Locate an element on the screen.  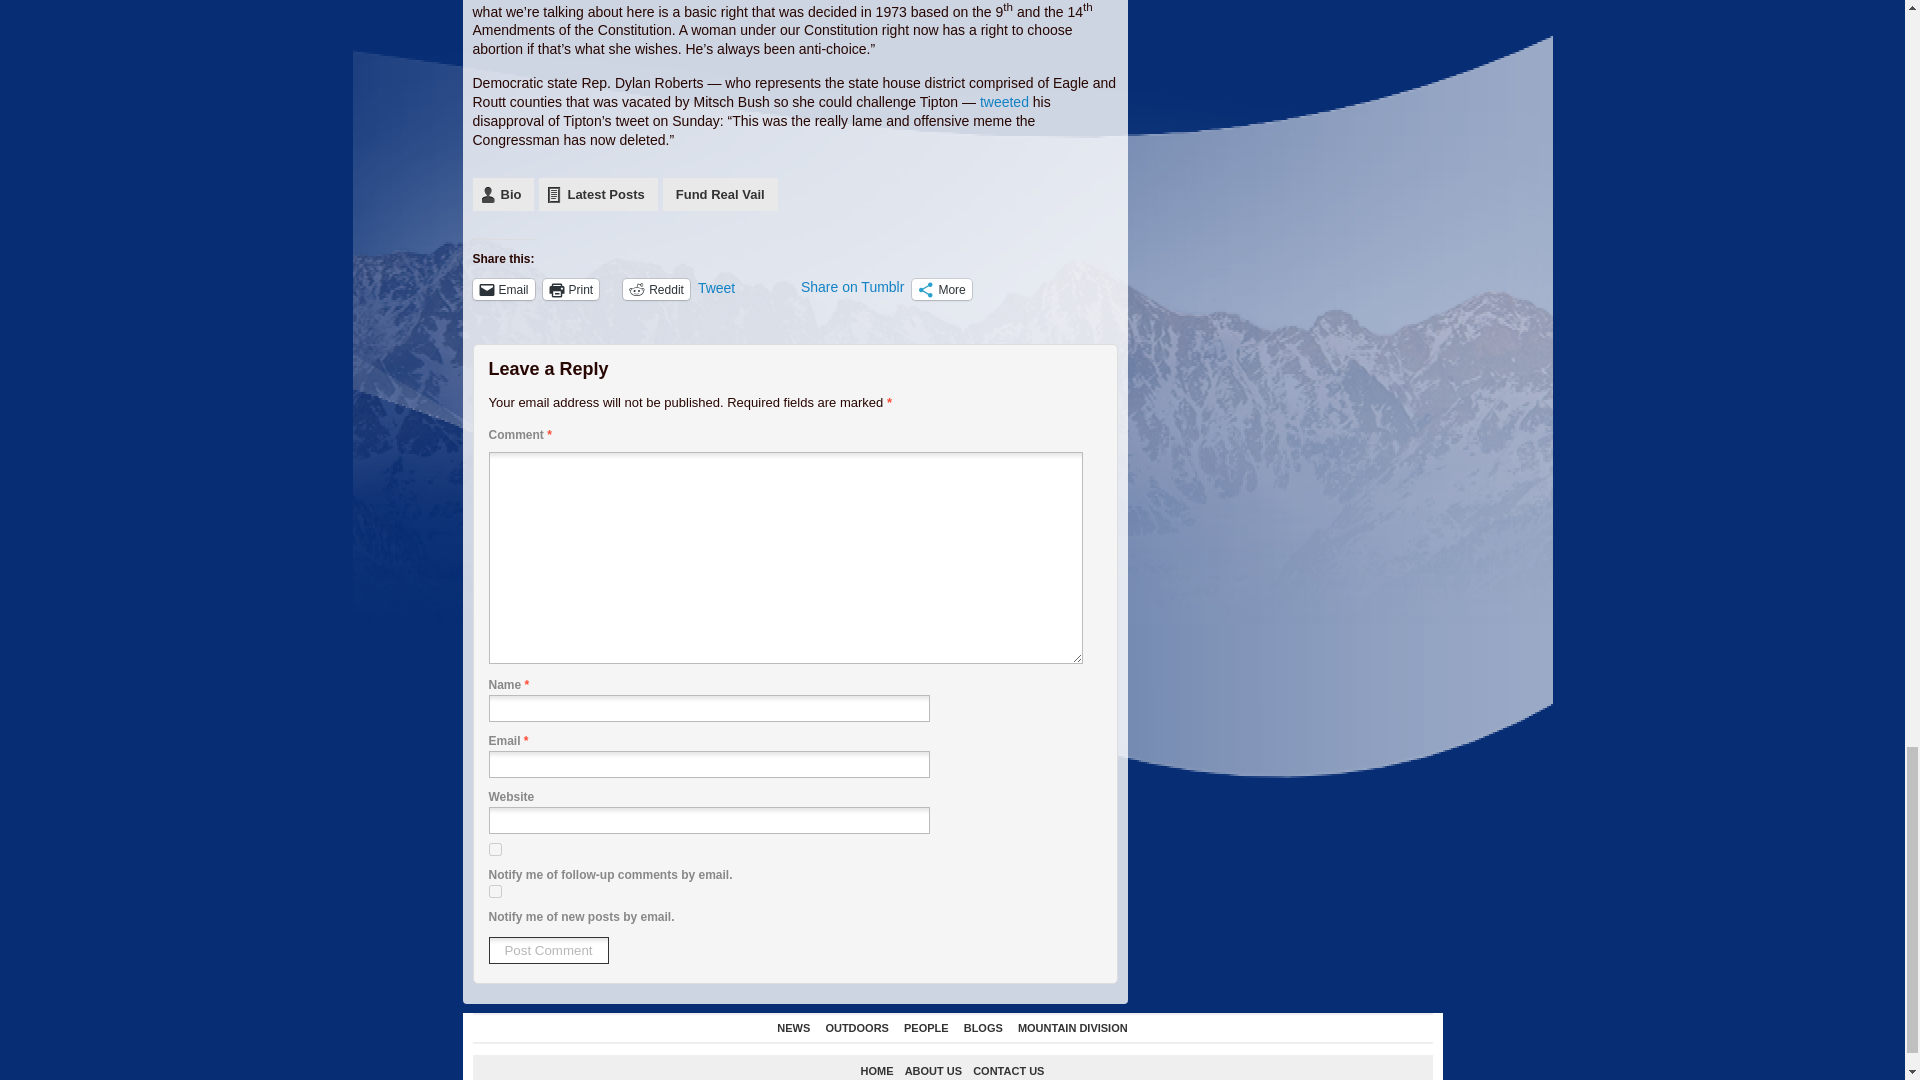
More is located at coordinates (942, 289).